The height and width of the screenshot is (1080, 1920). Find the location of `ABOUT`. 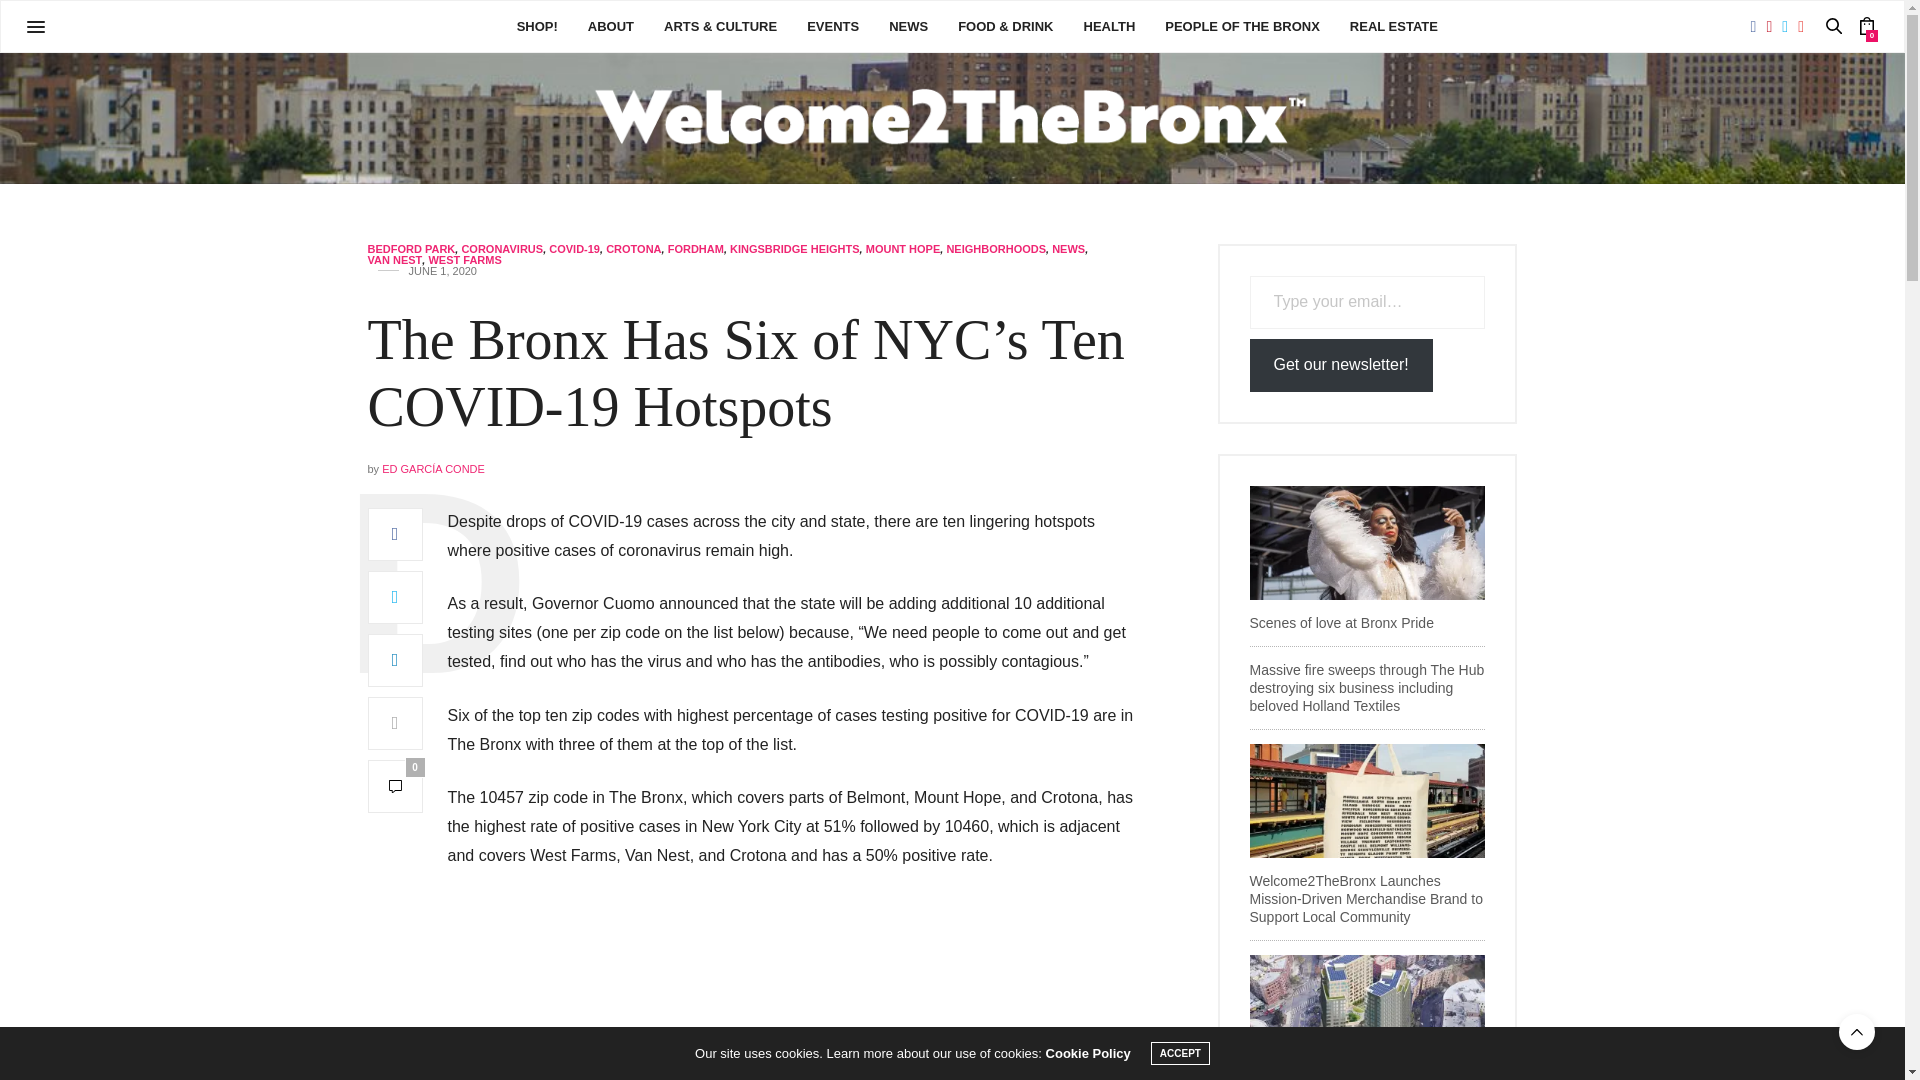

ABOUT is located at coordinates (610, 26).